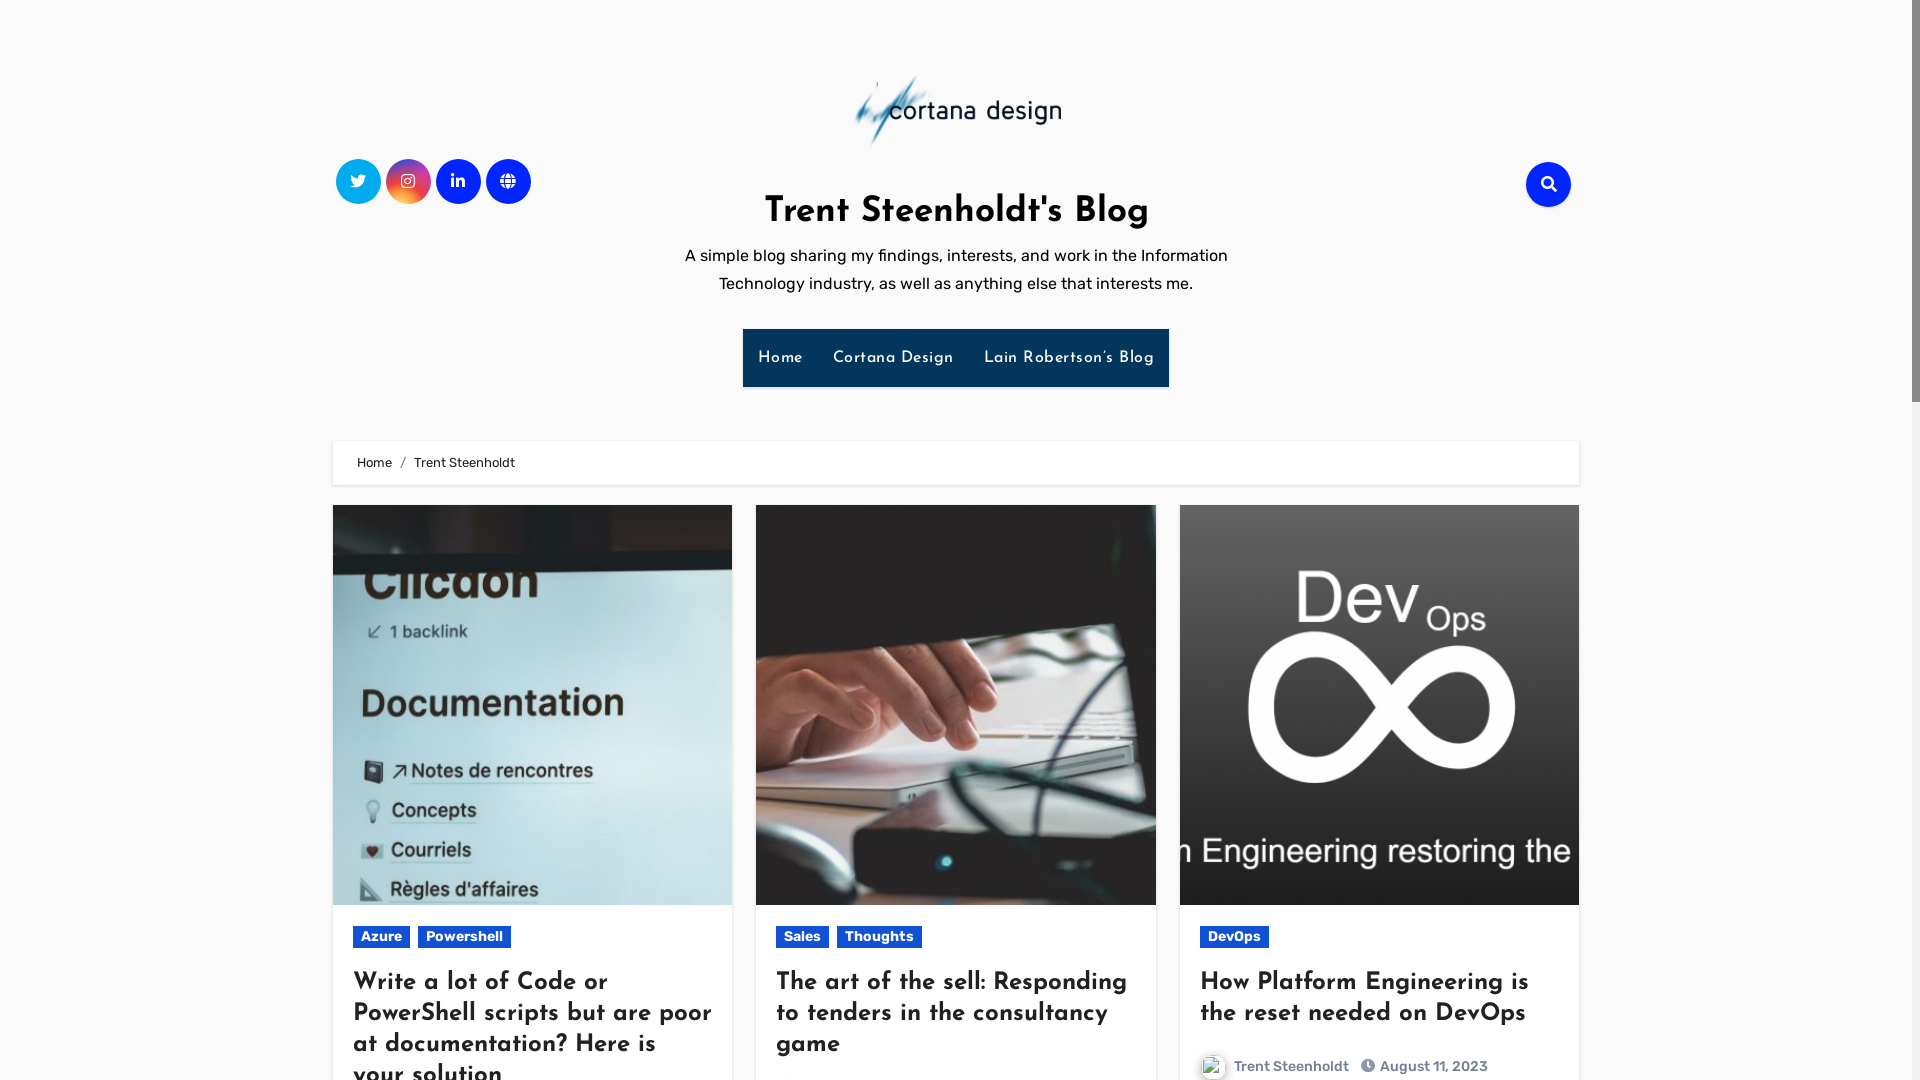  I want to click on Powershell, so click(464, 937).